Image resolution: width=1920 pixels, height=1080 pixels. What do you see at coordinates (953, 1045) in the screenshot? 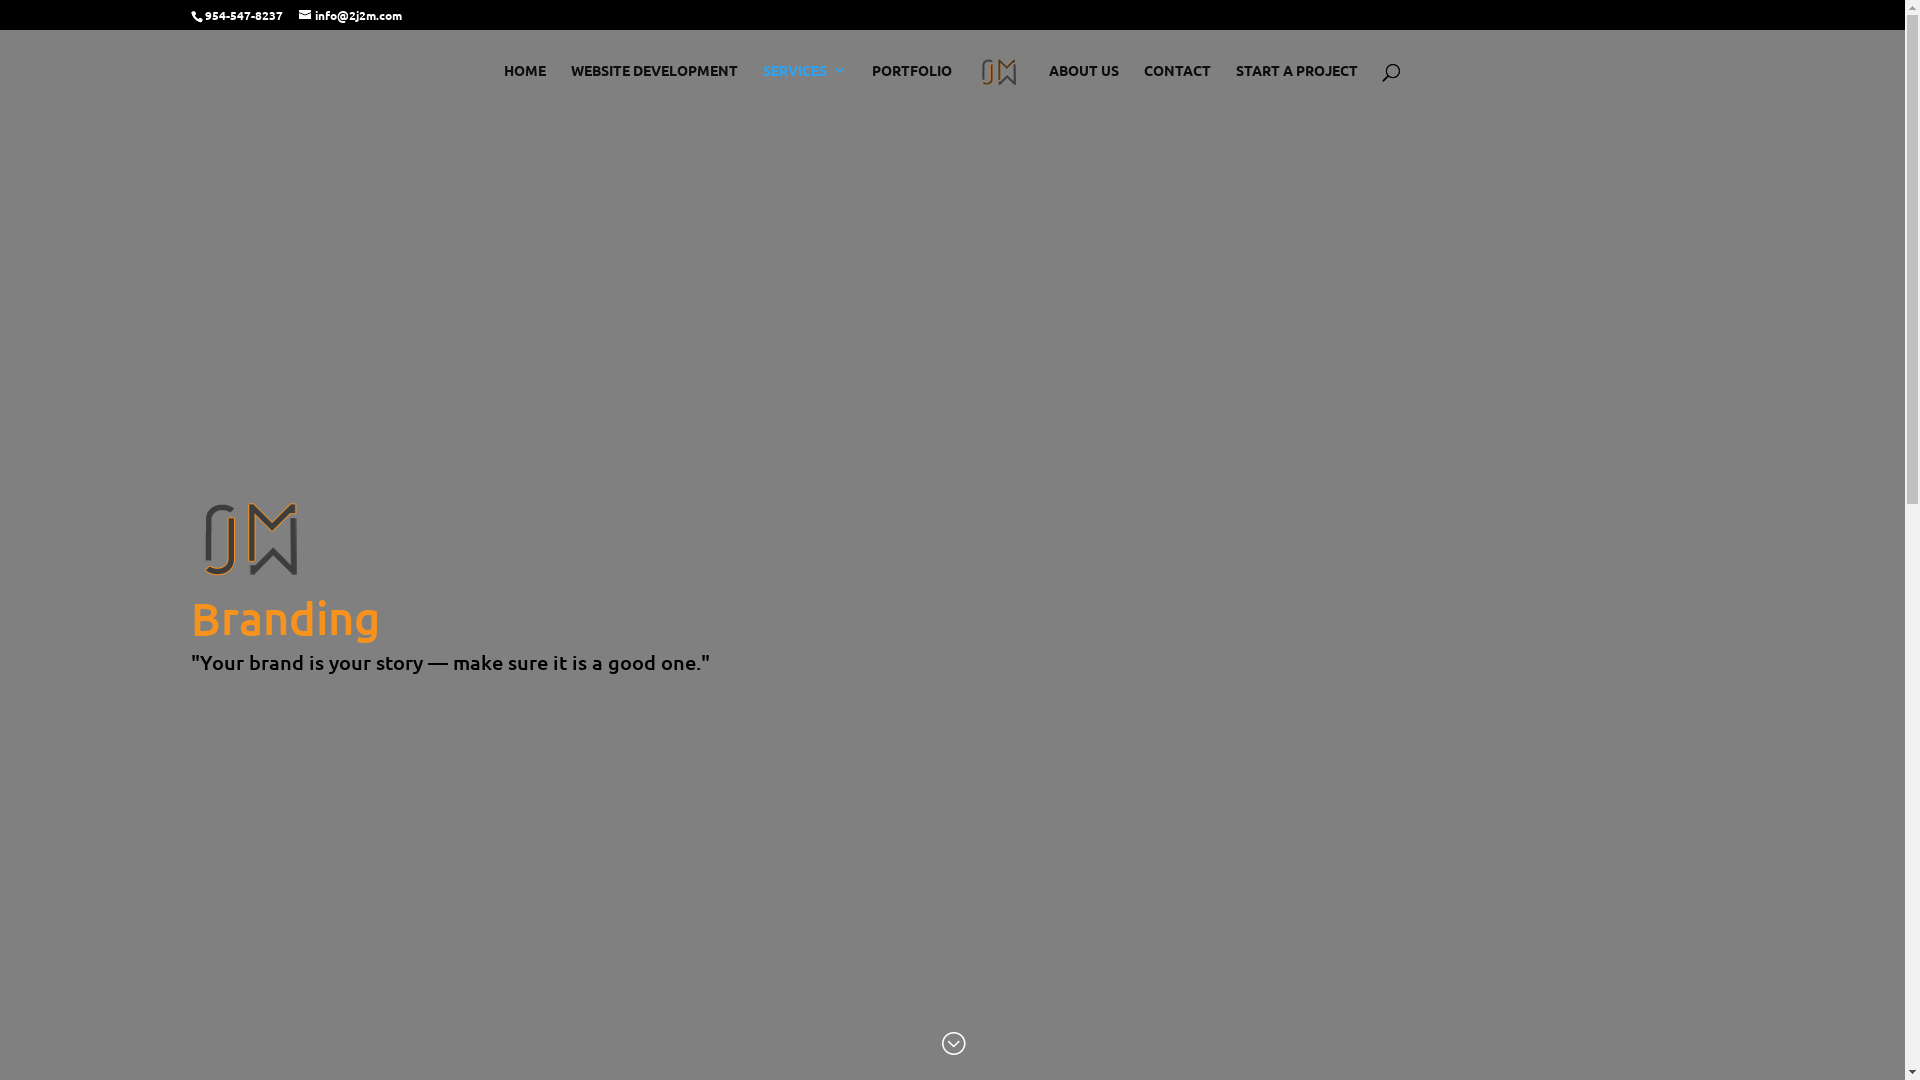
I see `;` at bounding box center [953, 1045].